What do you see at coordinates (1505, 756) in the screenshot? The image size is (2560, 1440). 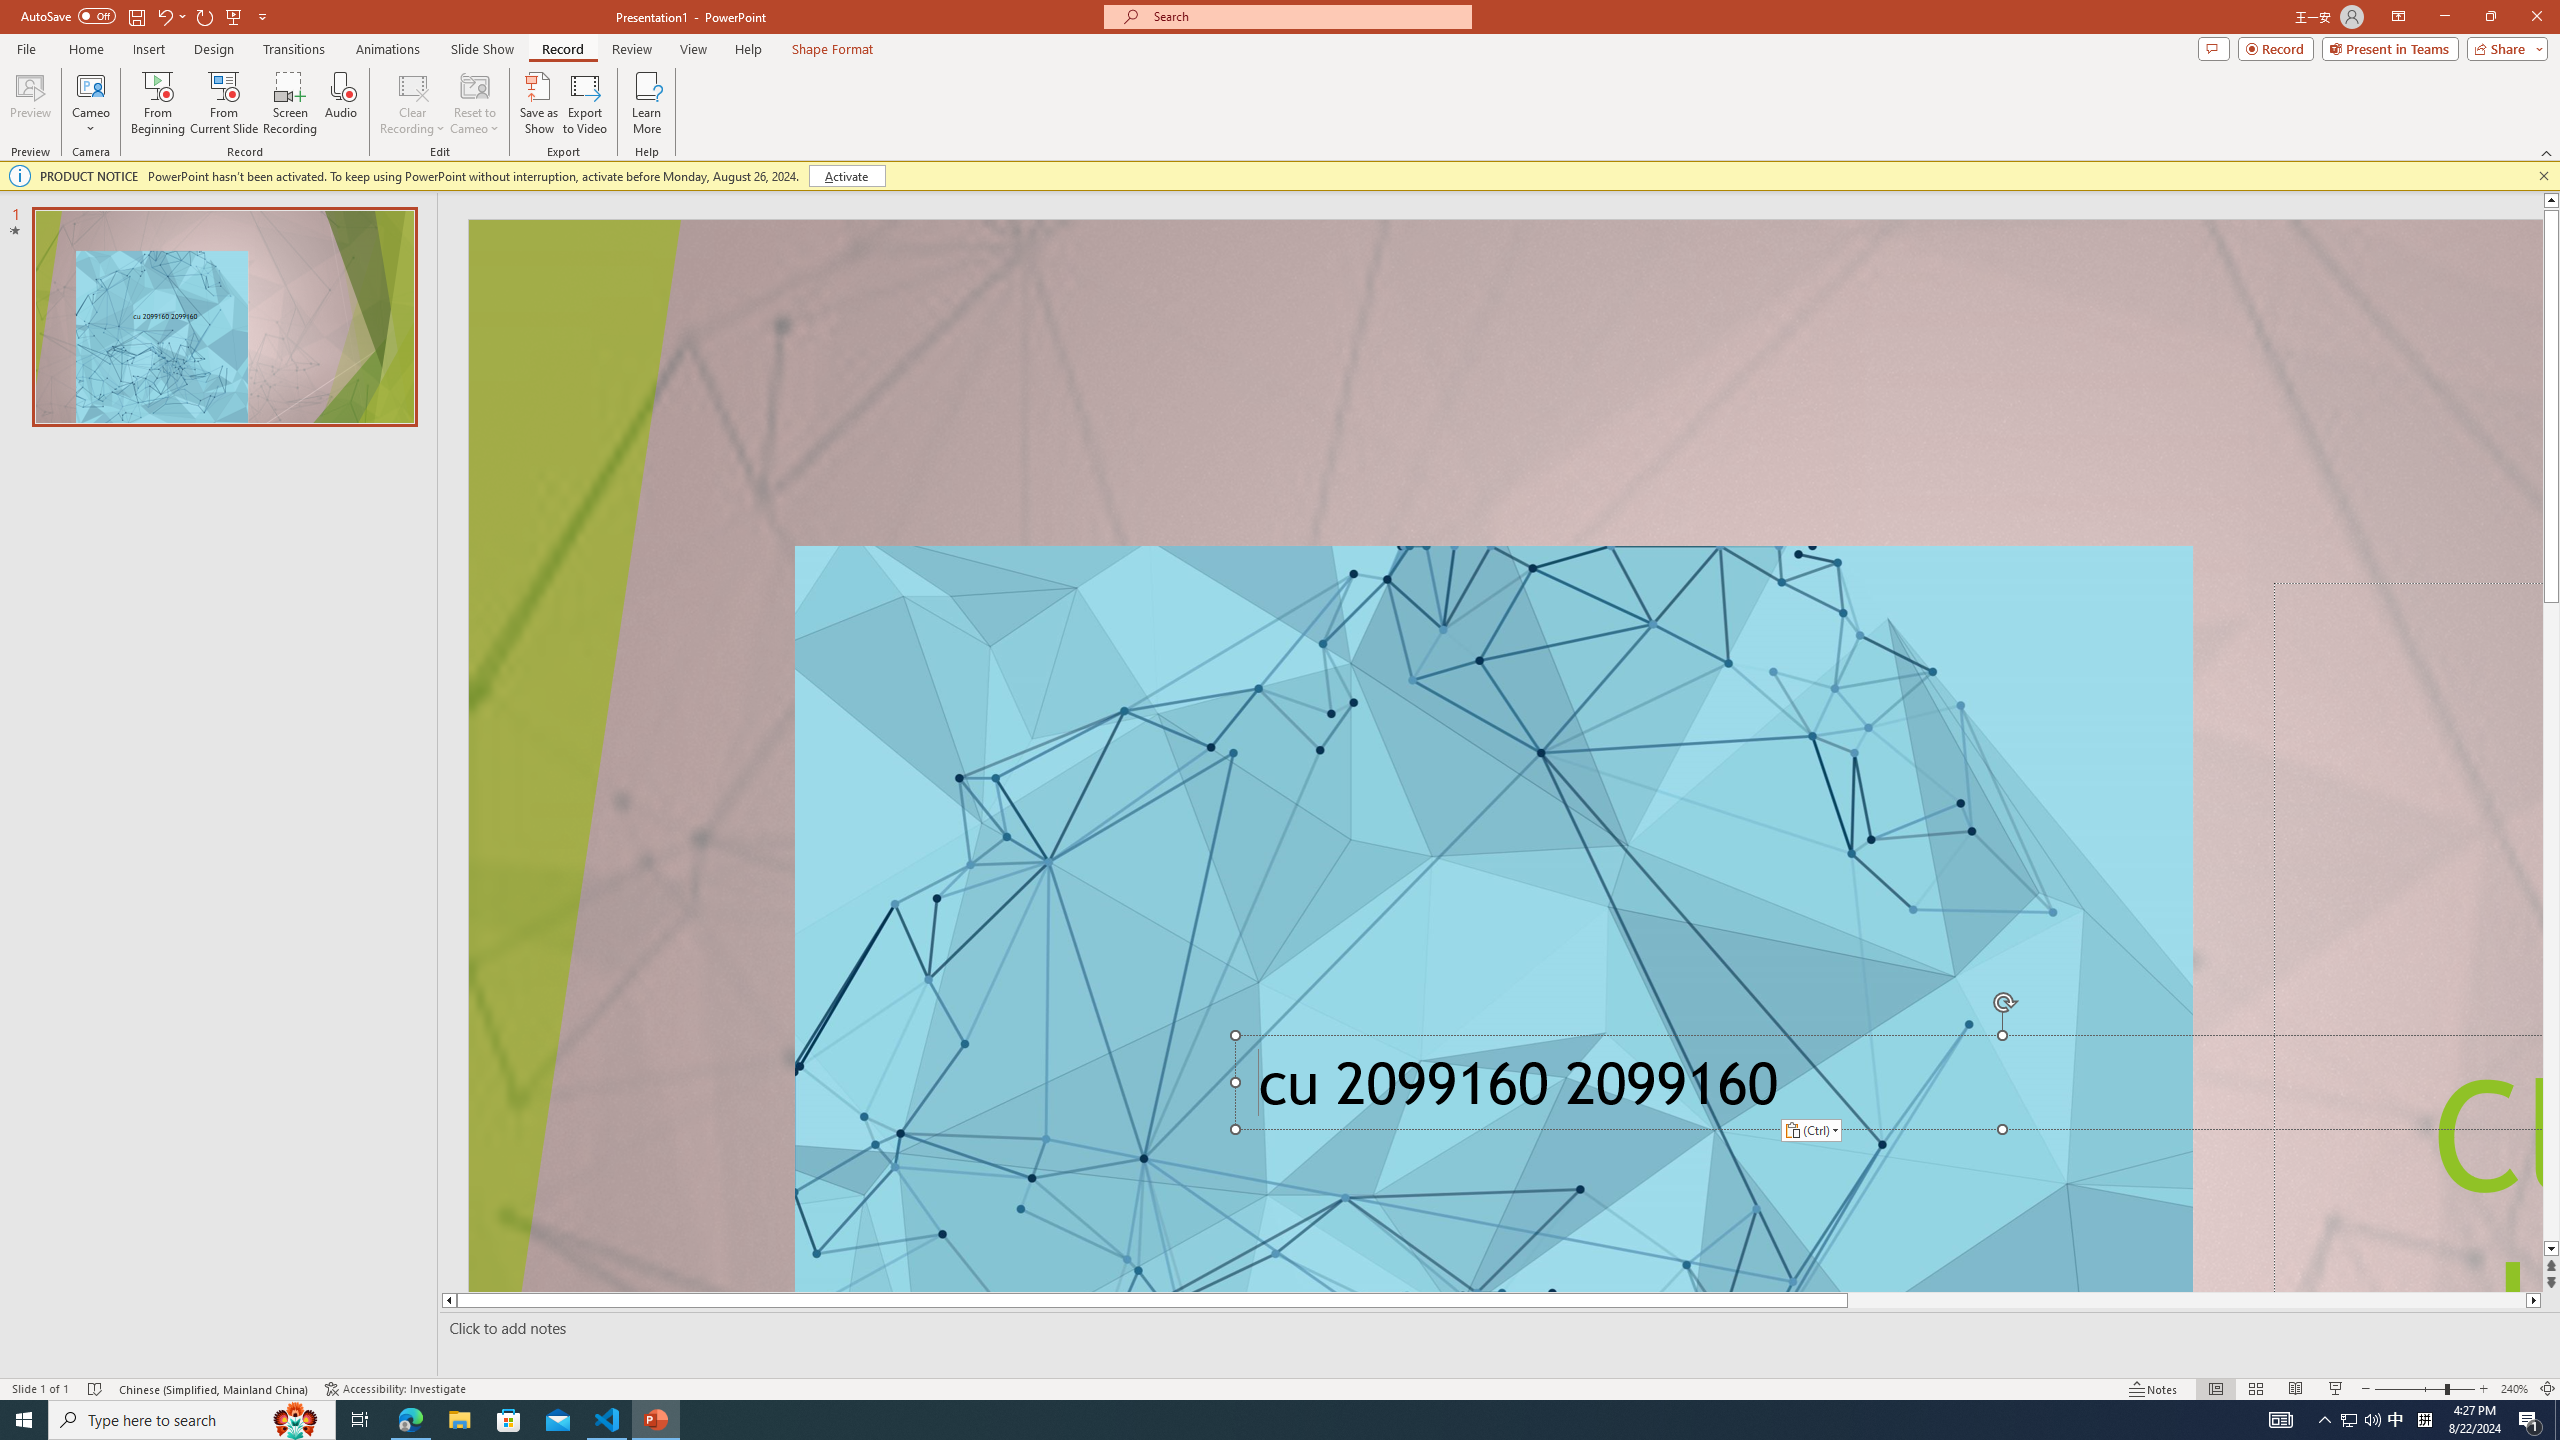 I see `An abstract genetic concept` at bounding box center [1505, 756].